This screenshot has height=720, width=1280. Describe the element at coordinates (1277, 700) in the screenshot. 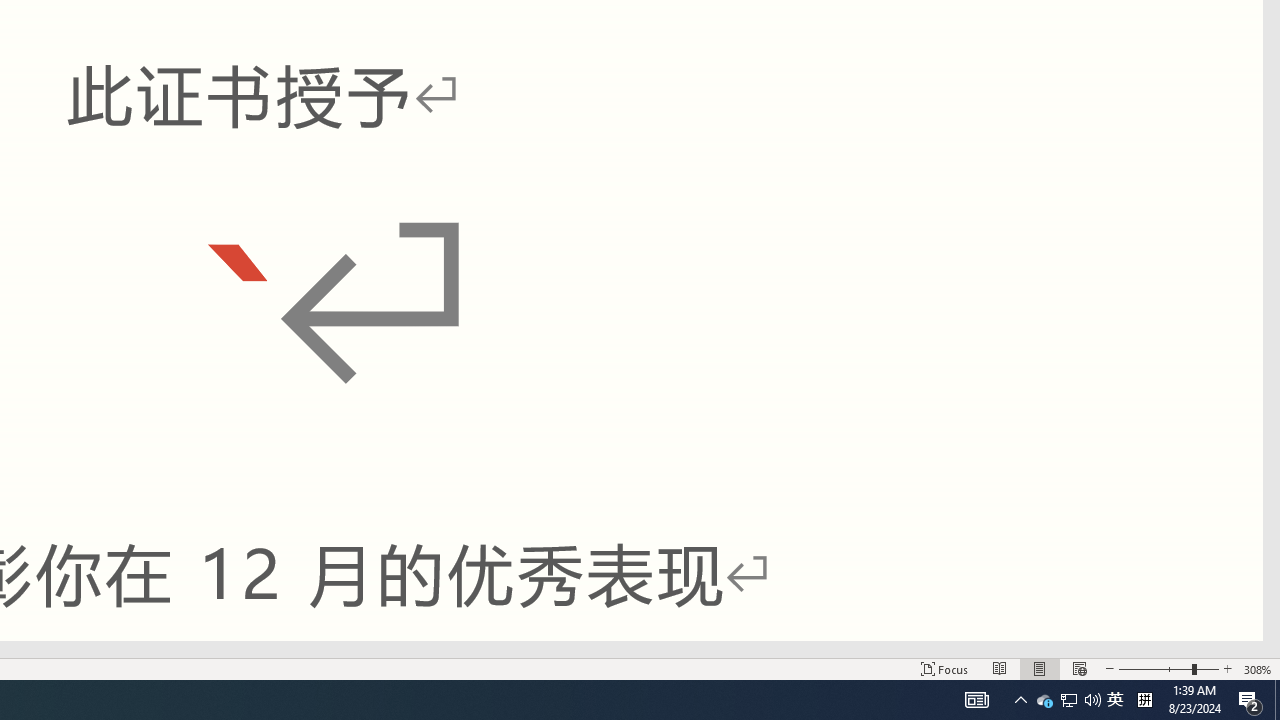

I see `Show desktop` at that location.